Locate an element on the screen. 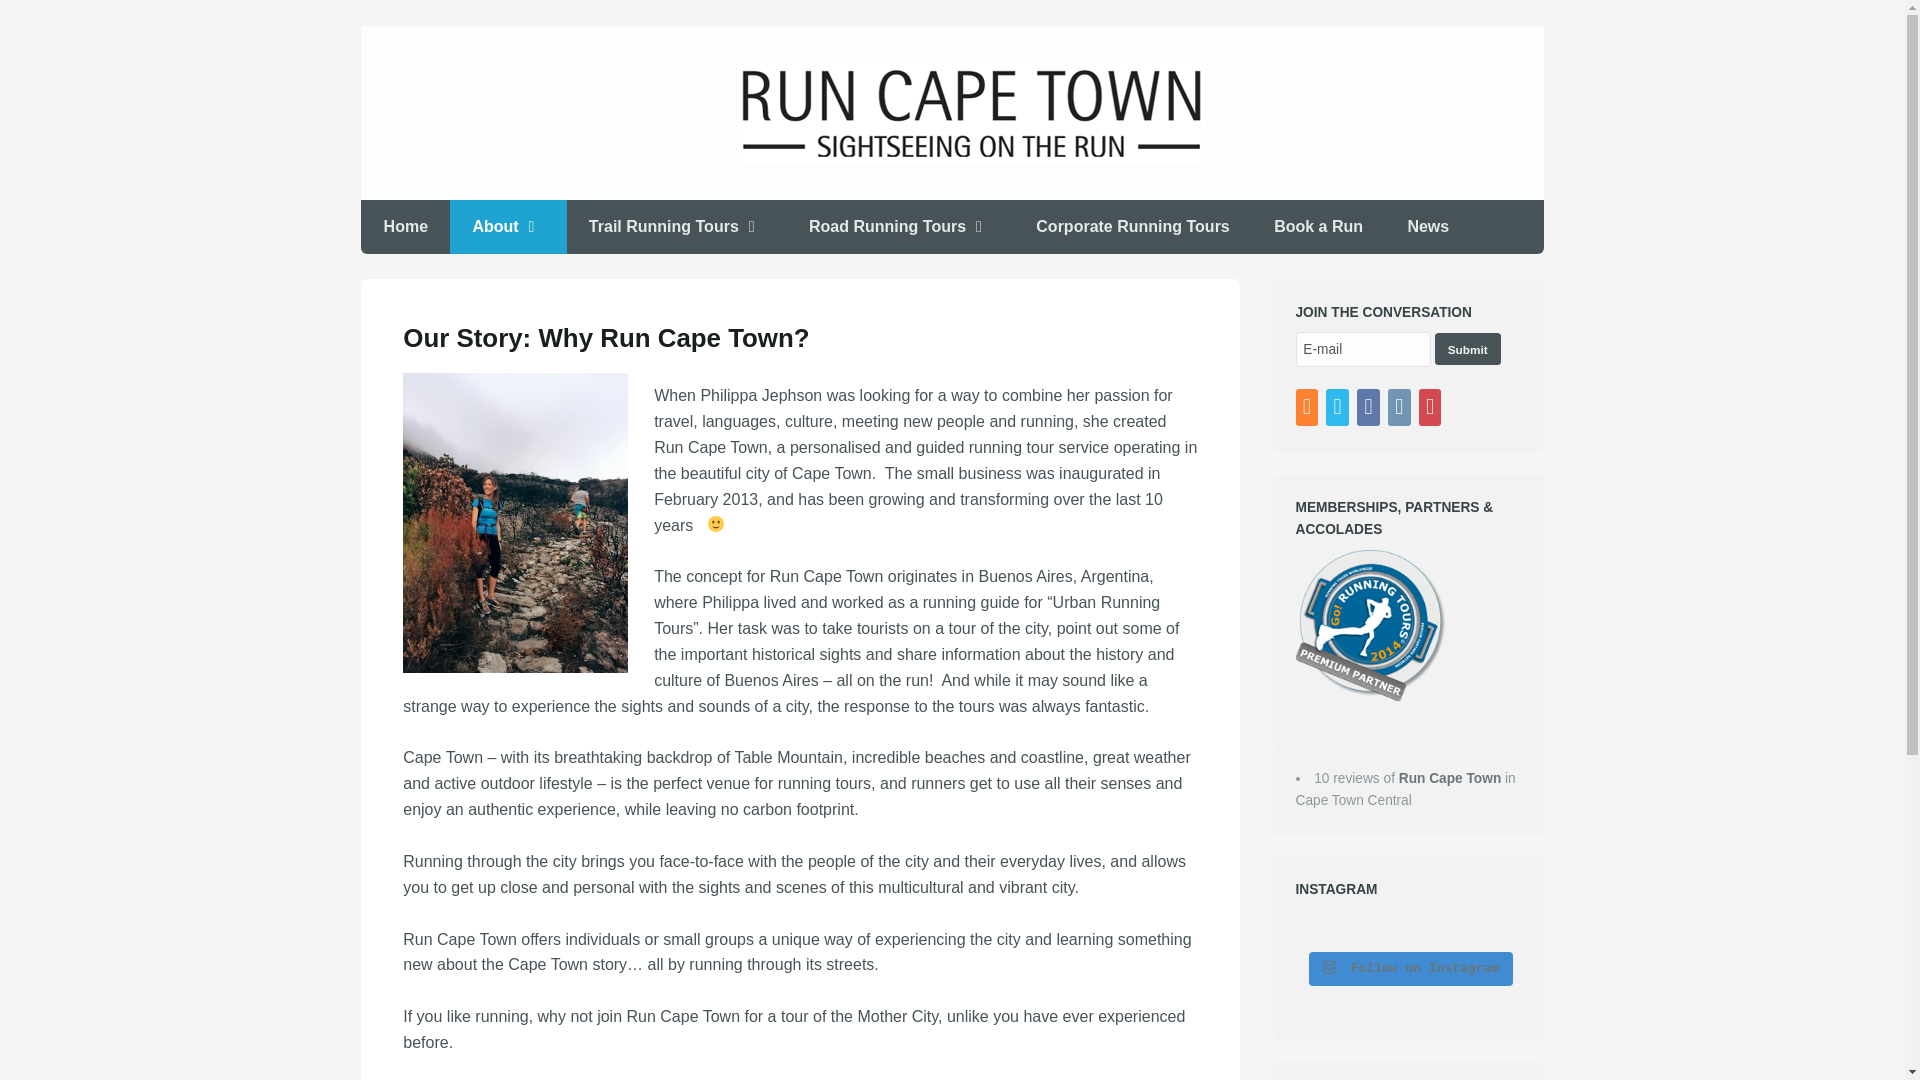 The width and height of the screenshot is (1920, 1080). Twitter is located at coordinates (1340, 408).